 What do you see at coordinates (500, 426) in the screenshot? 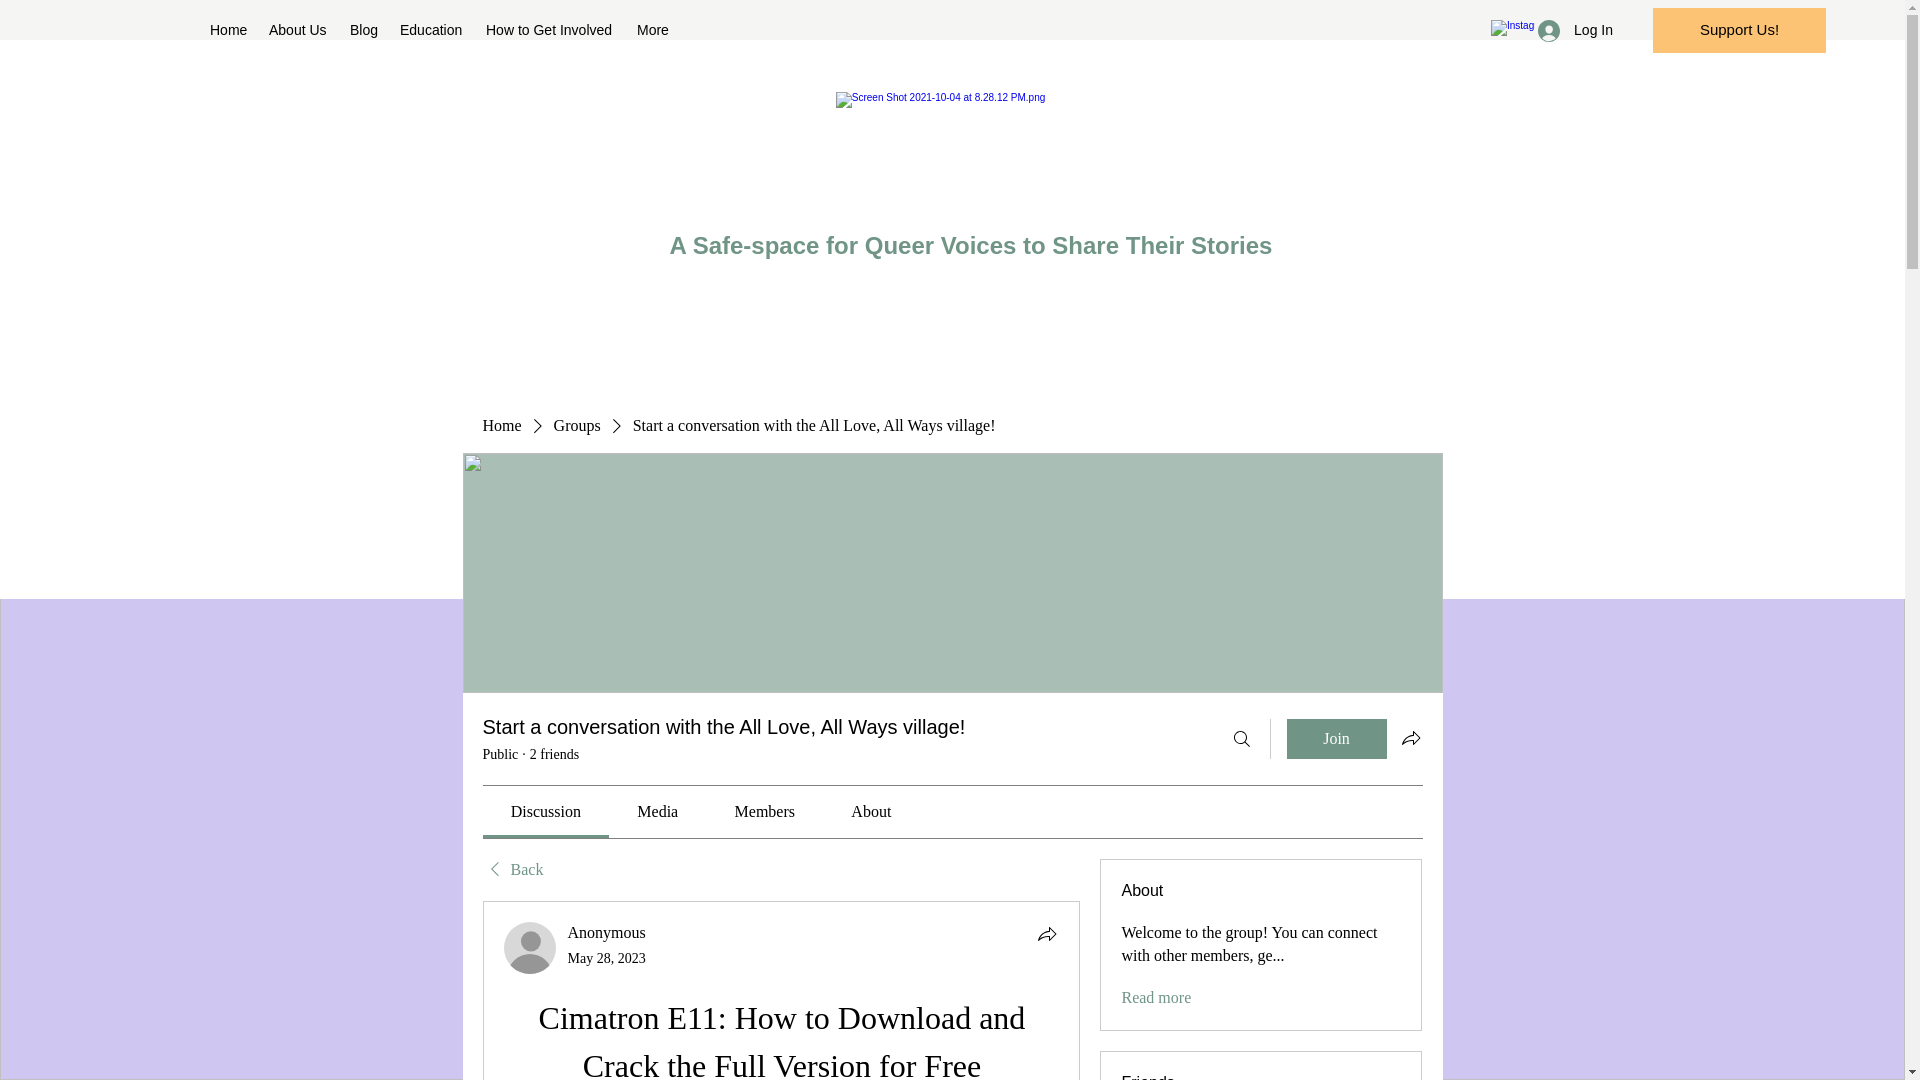
I see `Home` at bounding box center [500, 426].